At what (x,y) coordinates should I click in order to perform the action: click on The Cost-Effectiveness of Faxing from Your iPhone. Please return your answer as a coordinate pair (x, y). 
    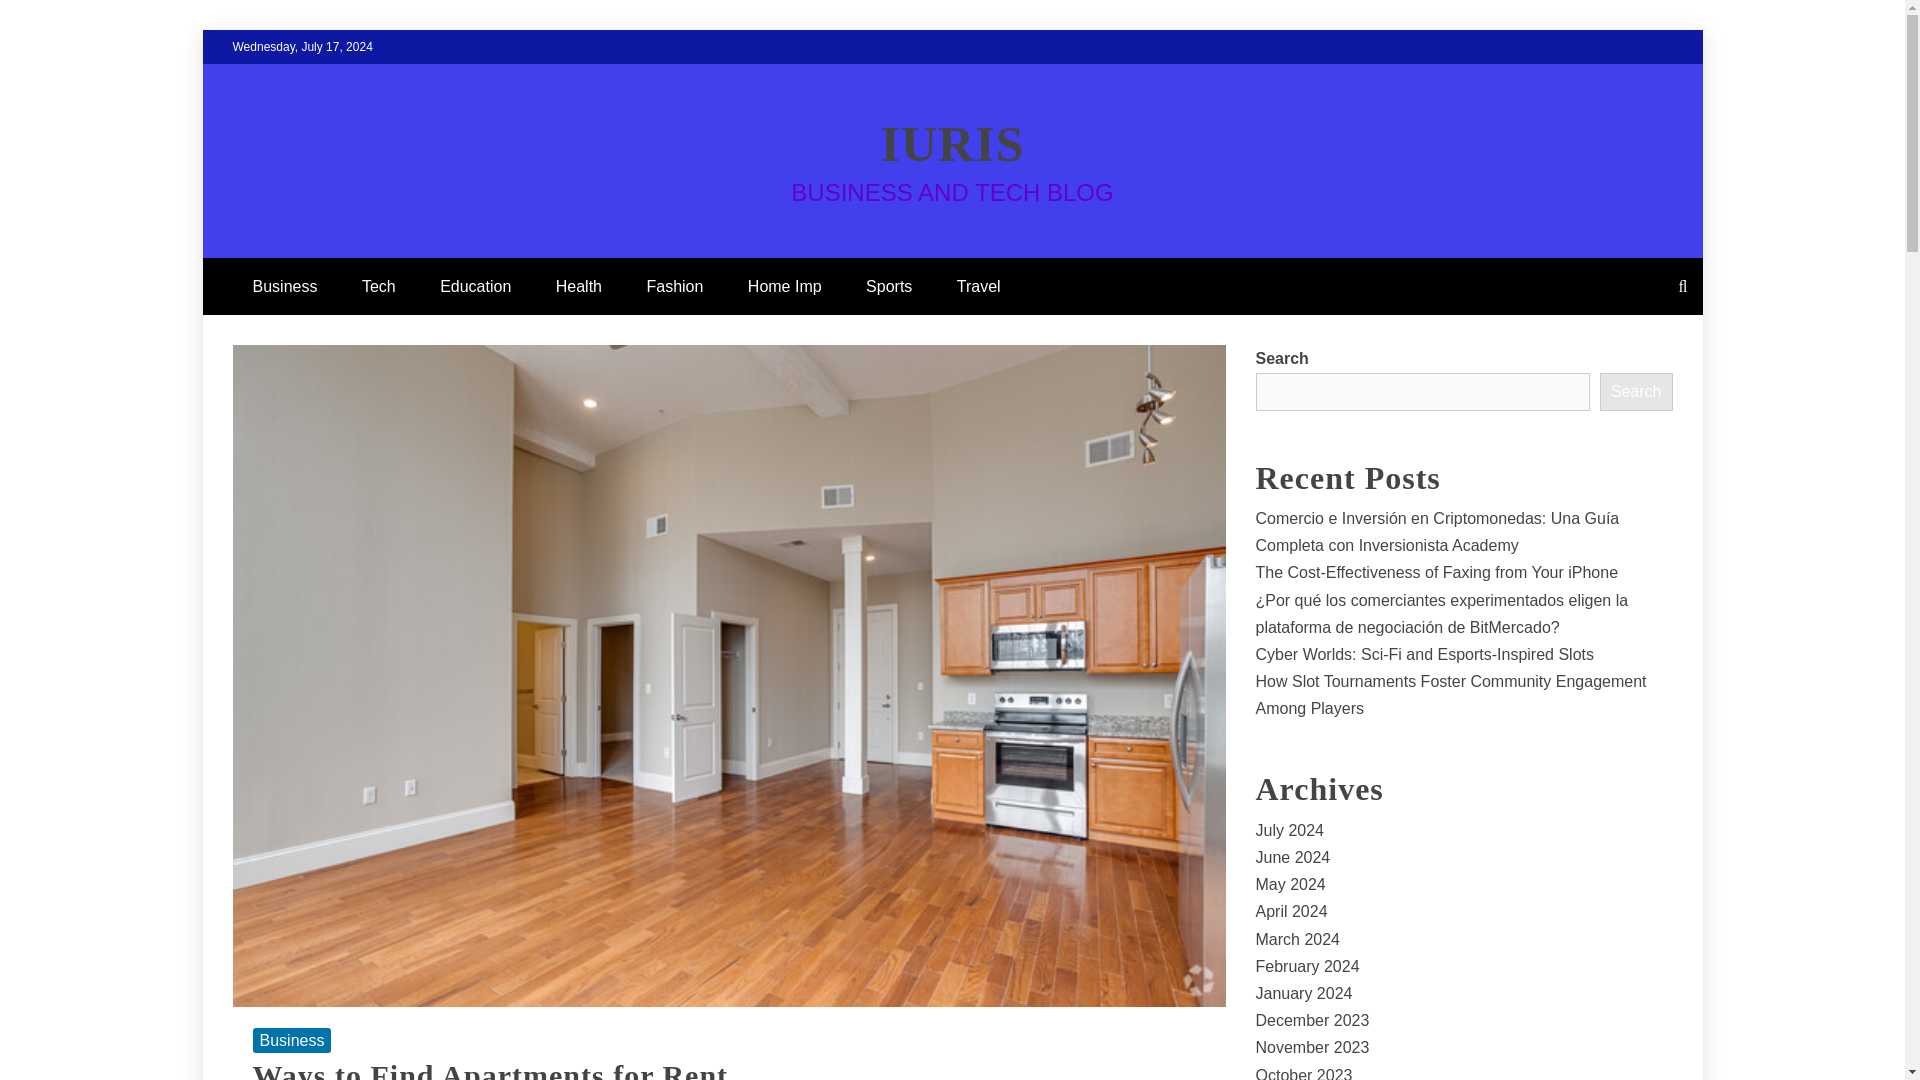
    Looking at the image, I should click on (1436, 572).